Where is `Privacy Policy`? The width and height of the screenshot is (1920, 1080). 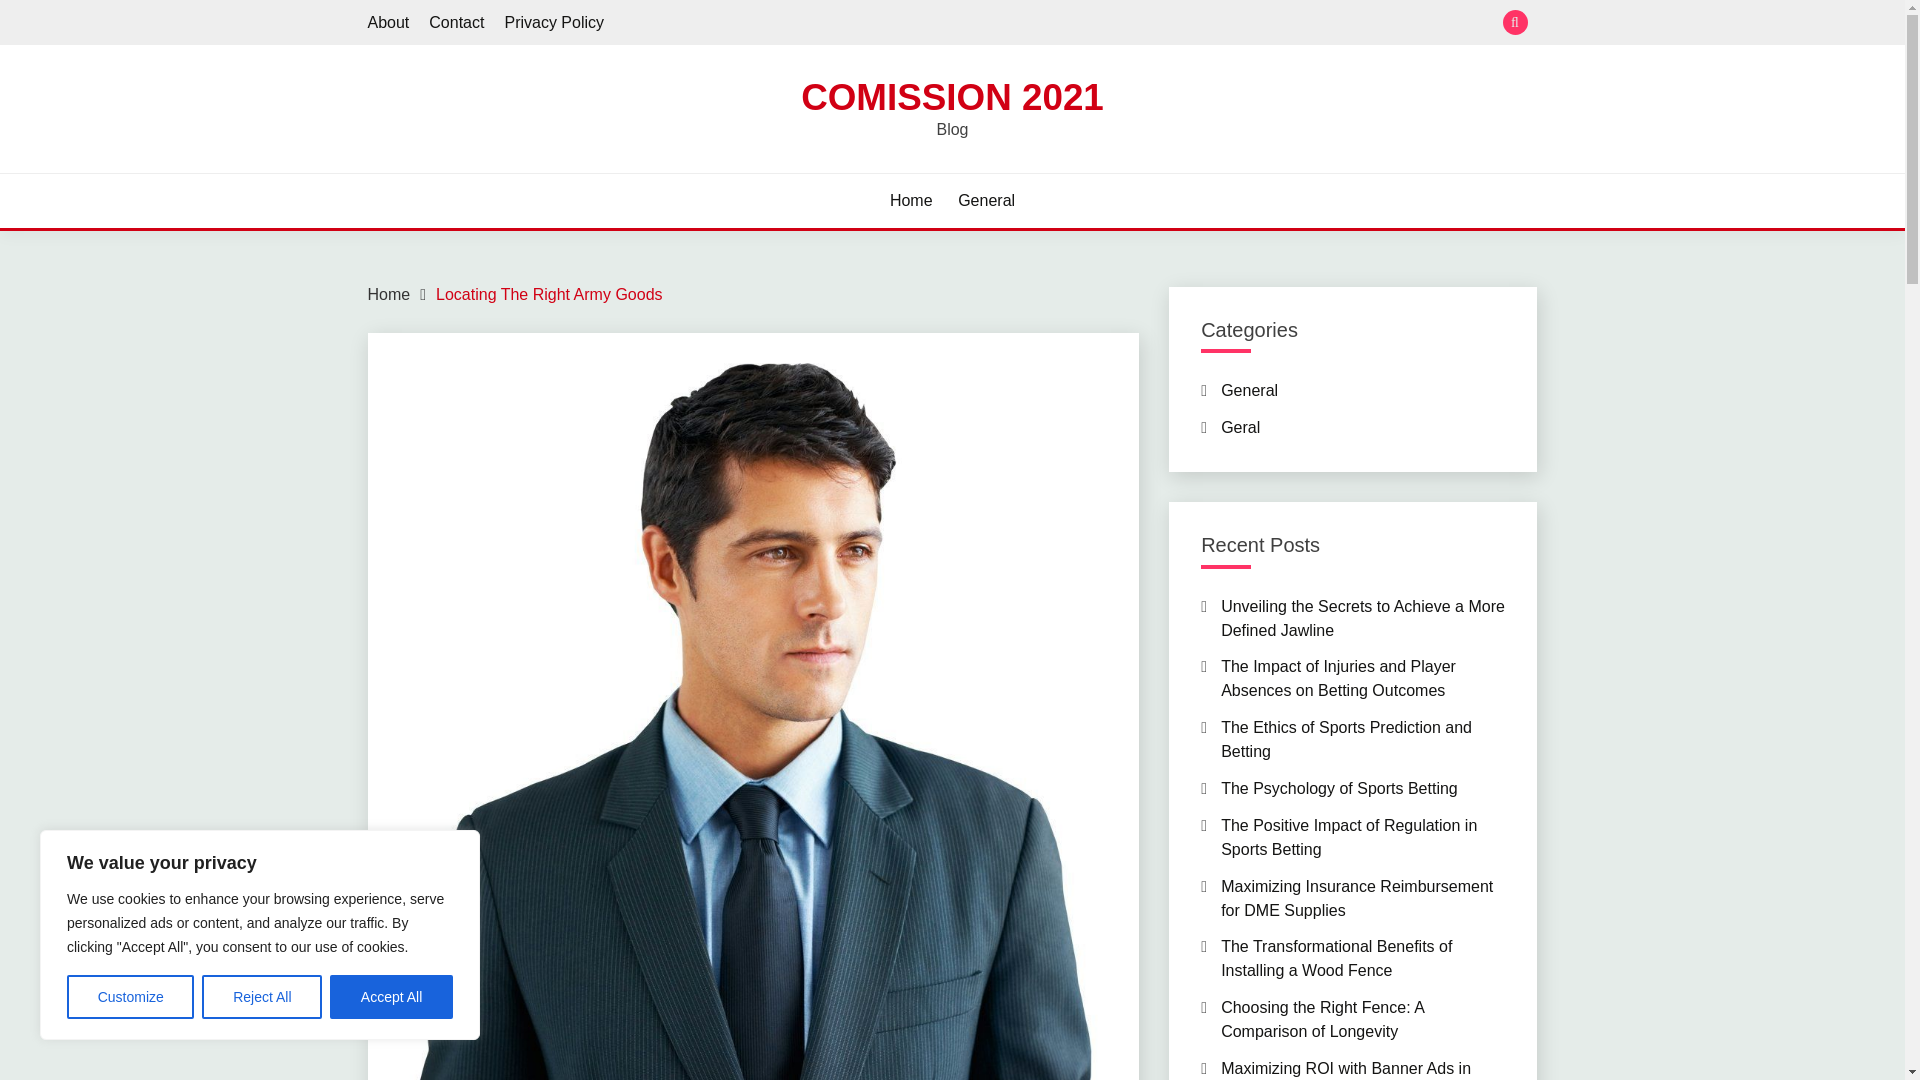
Privacy Policy is located at coordinates (554, 22).